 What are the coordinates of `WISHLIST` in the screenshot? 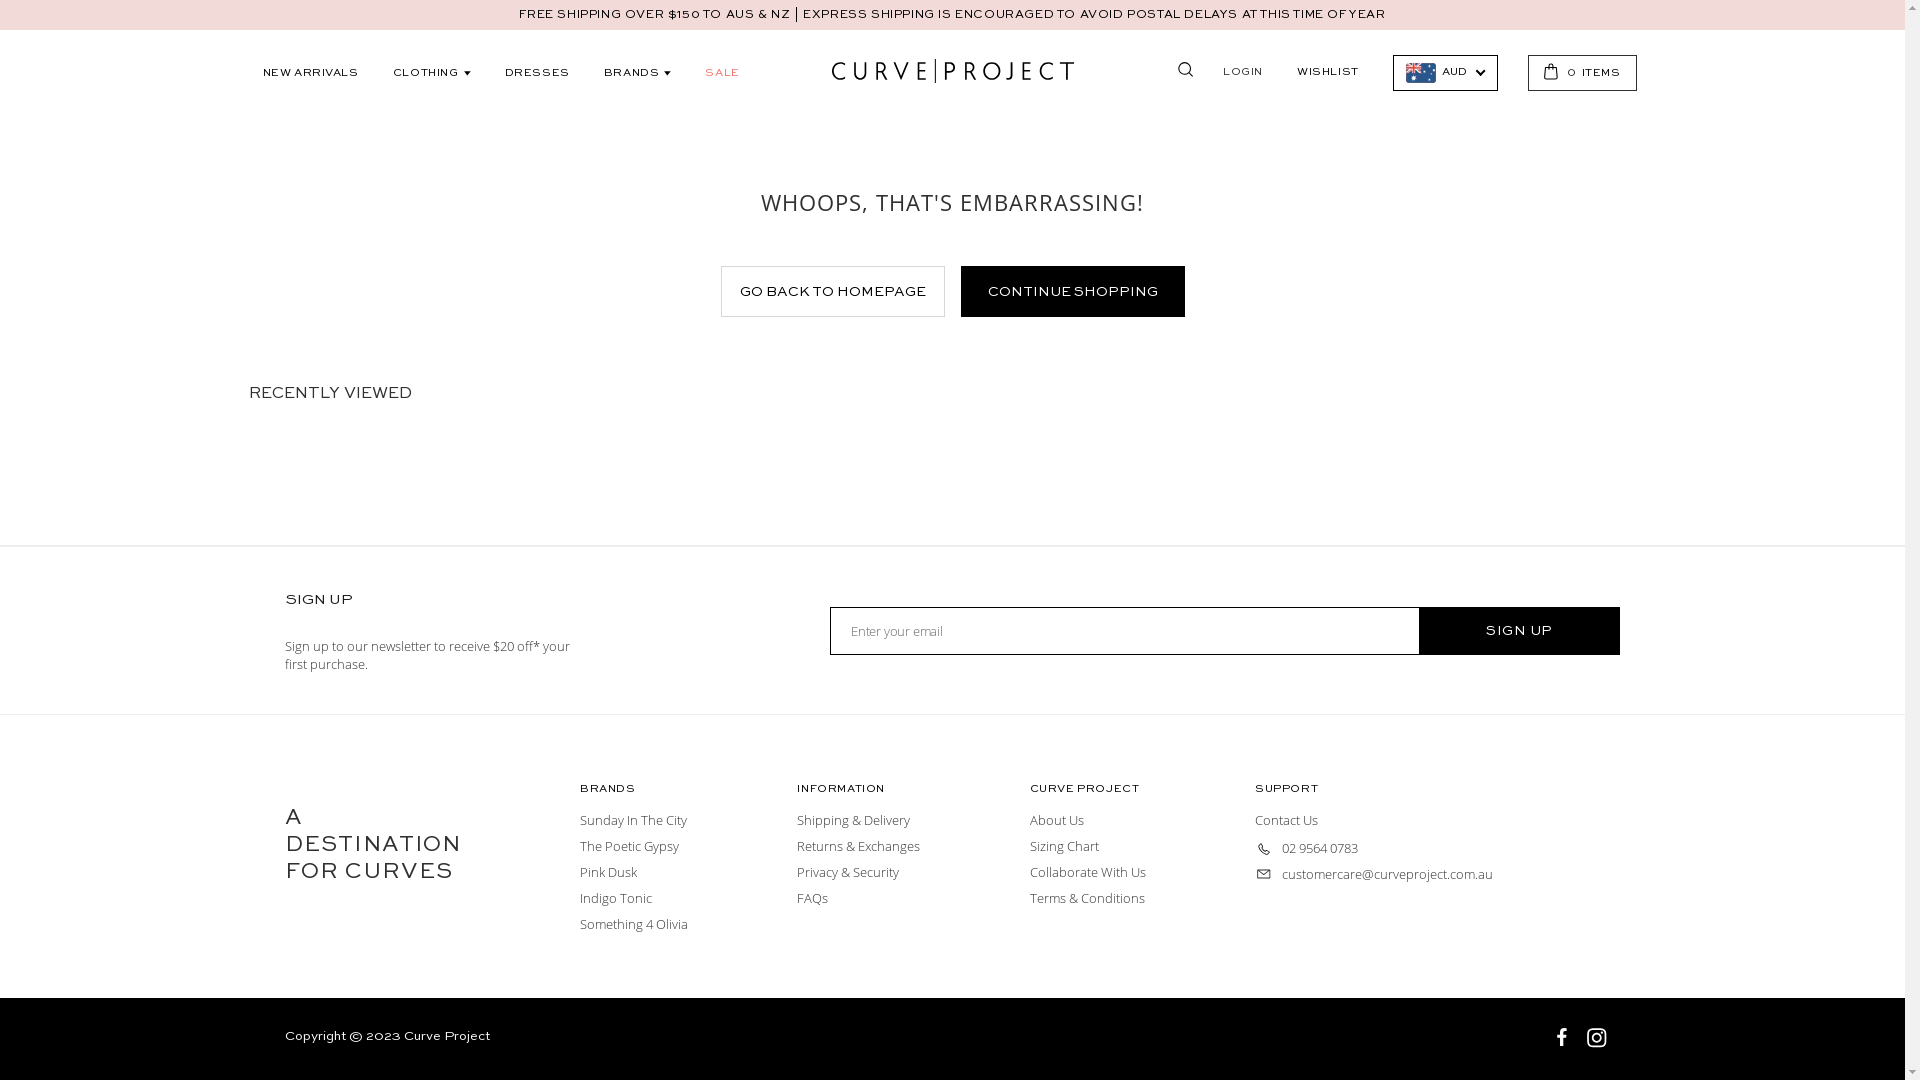 It's located at (1328, 72).